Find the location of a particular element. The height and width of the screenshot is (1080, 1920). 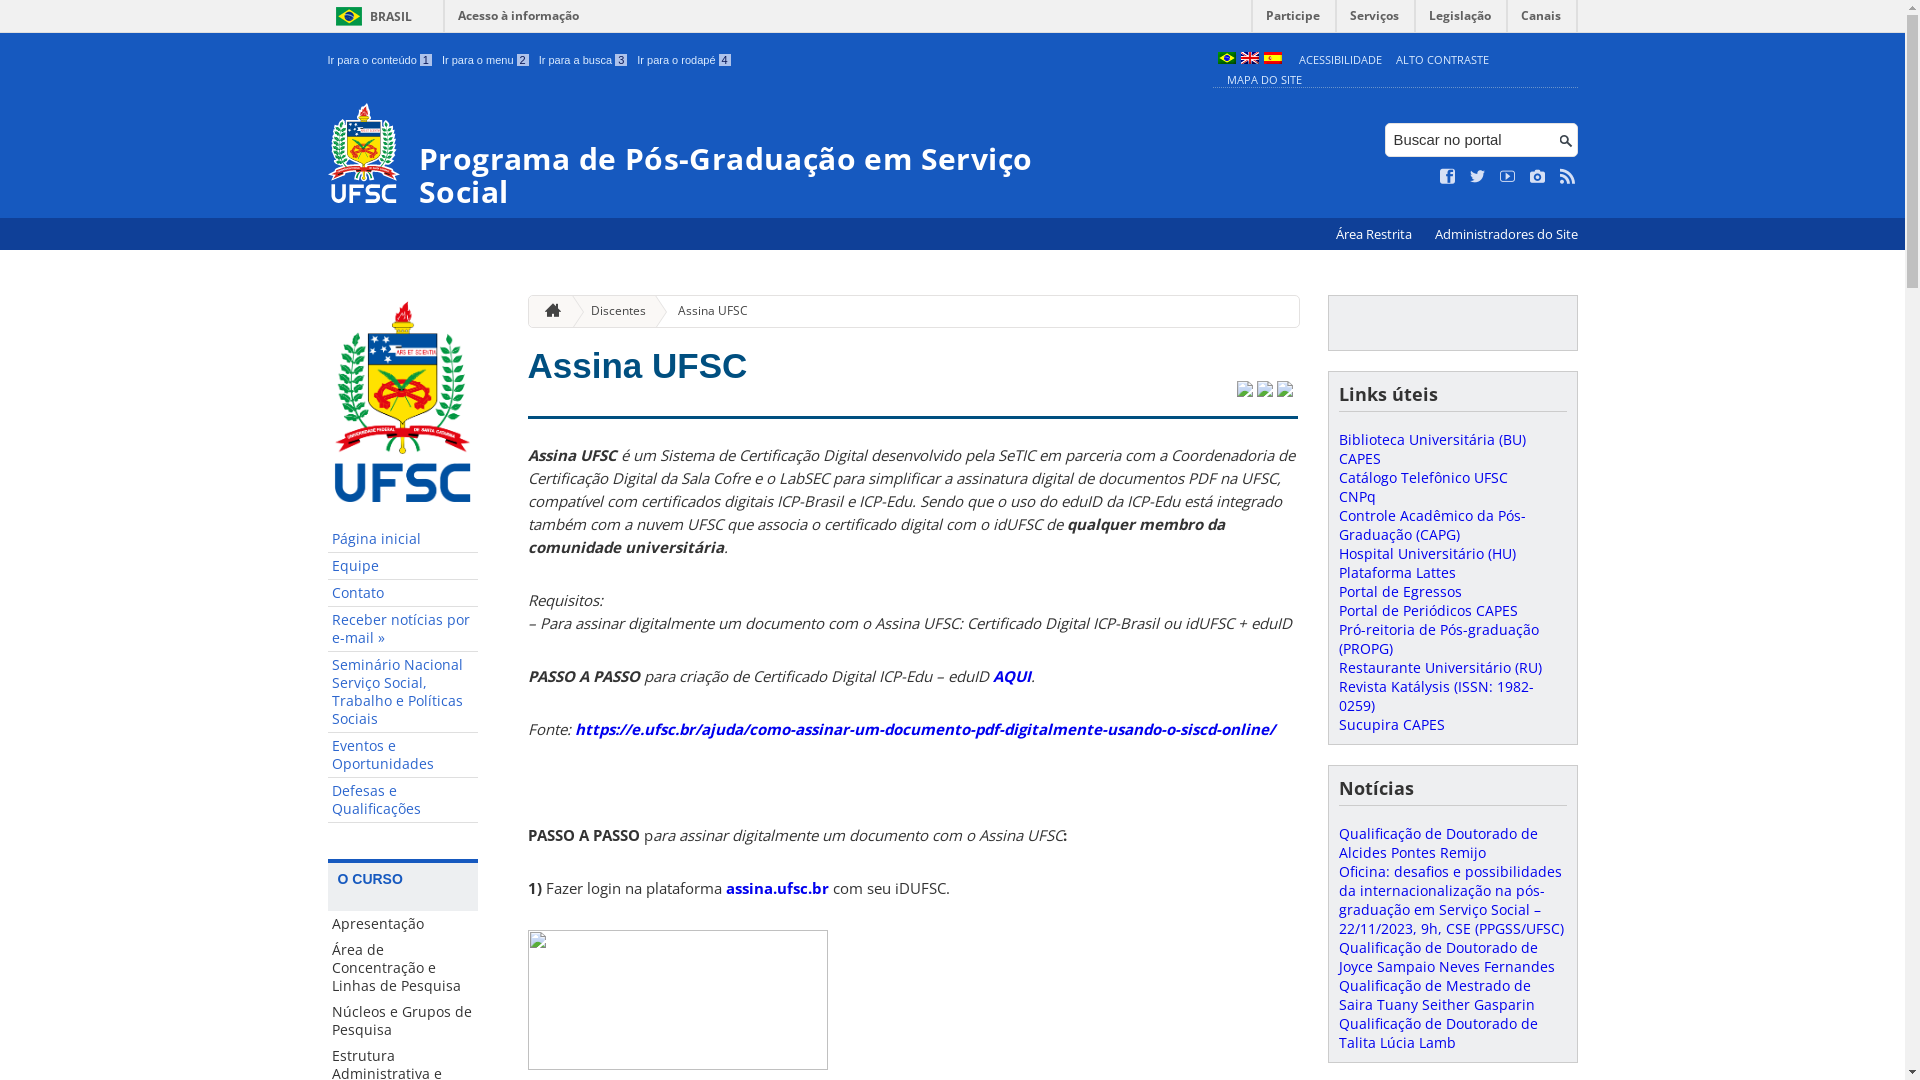

Assina UFSC is located at coordinates (638, 365).